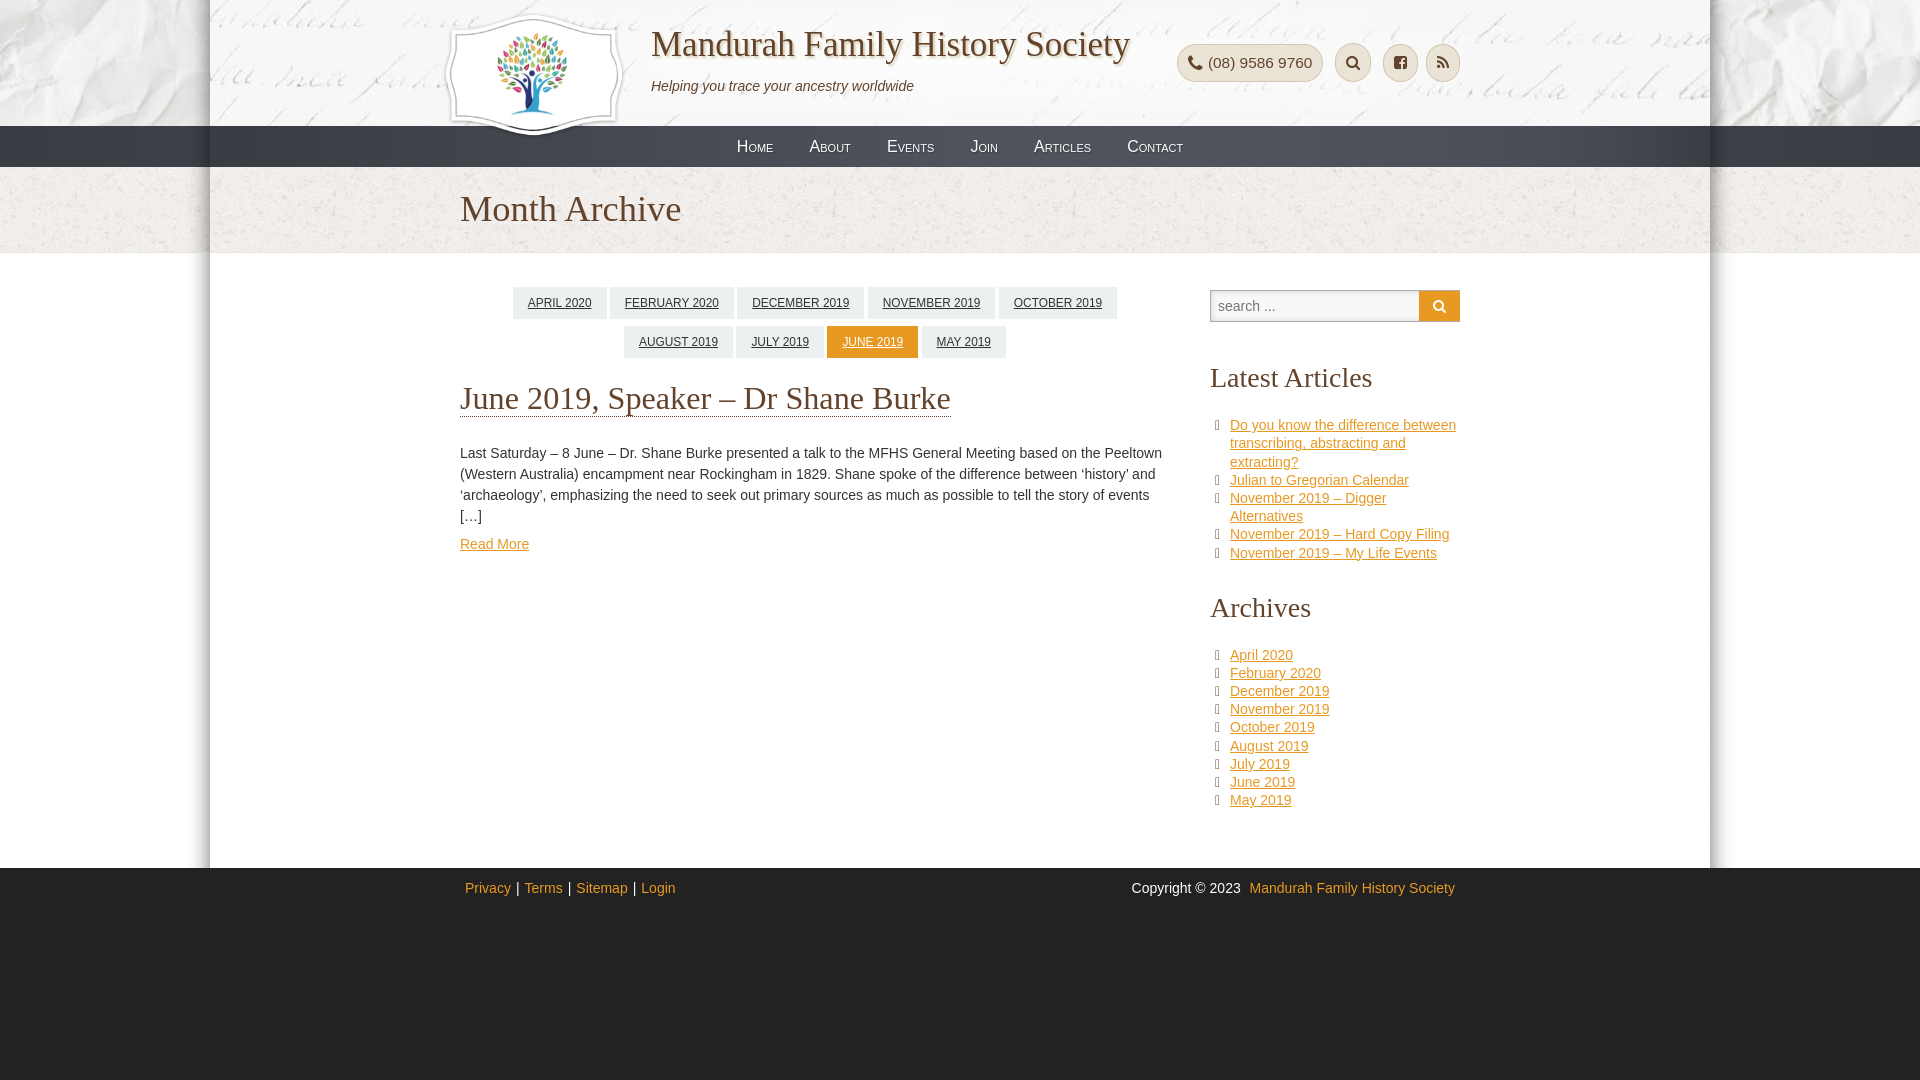  Describe the element at coordinates (1272, 727) in the screenshot. I see `October 2019` at that location.